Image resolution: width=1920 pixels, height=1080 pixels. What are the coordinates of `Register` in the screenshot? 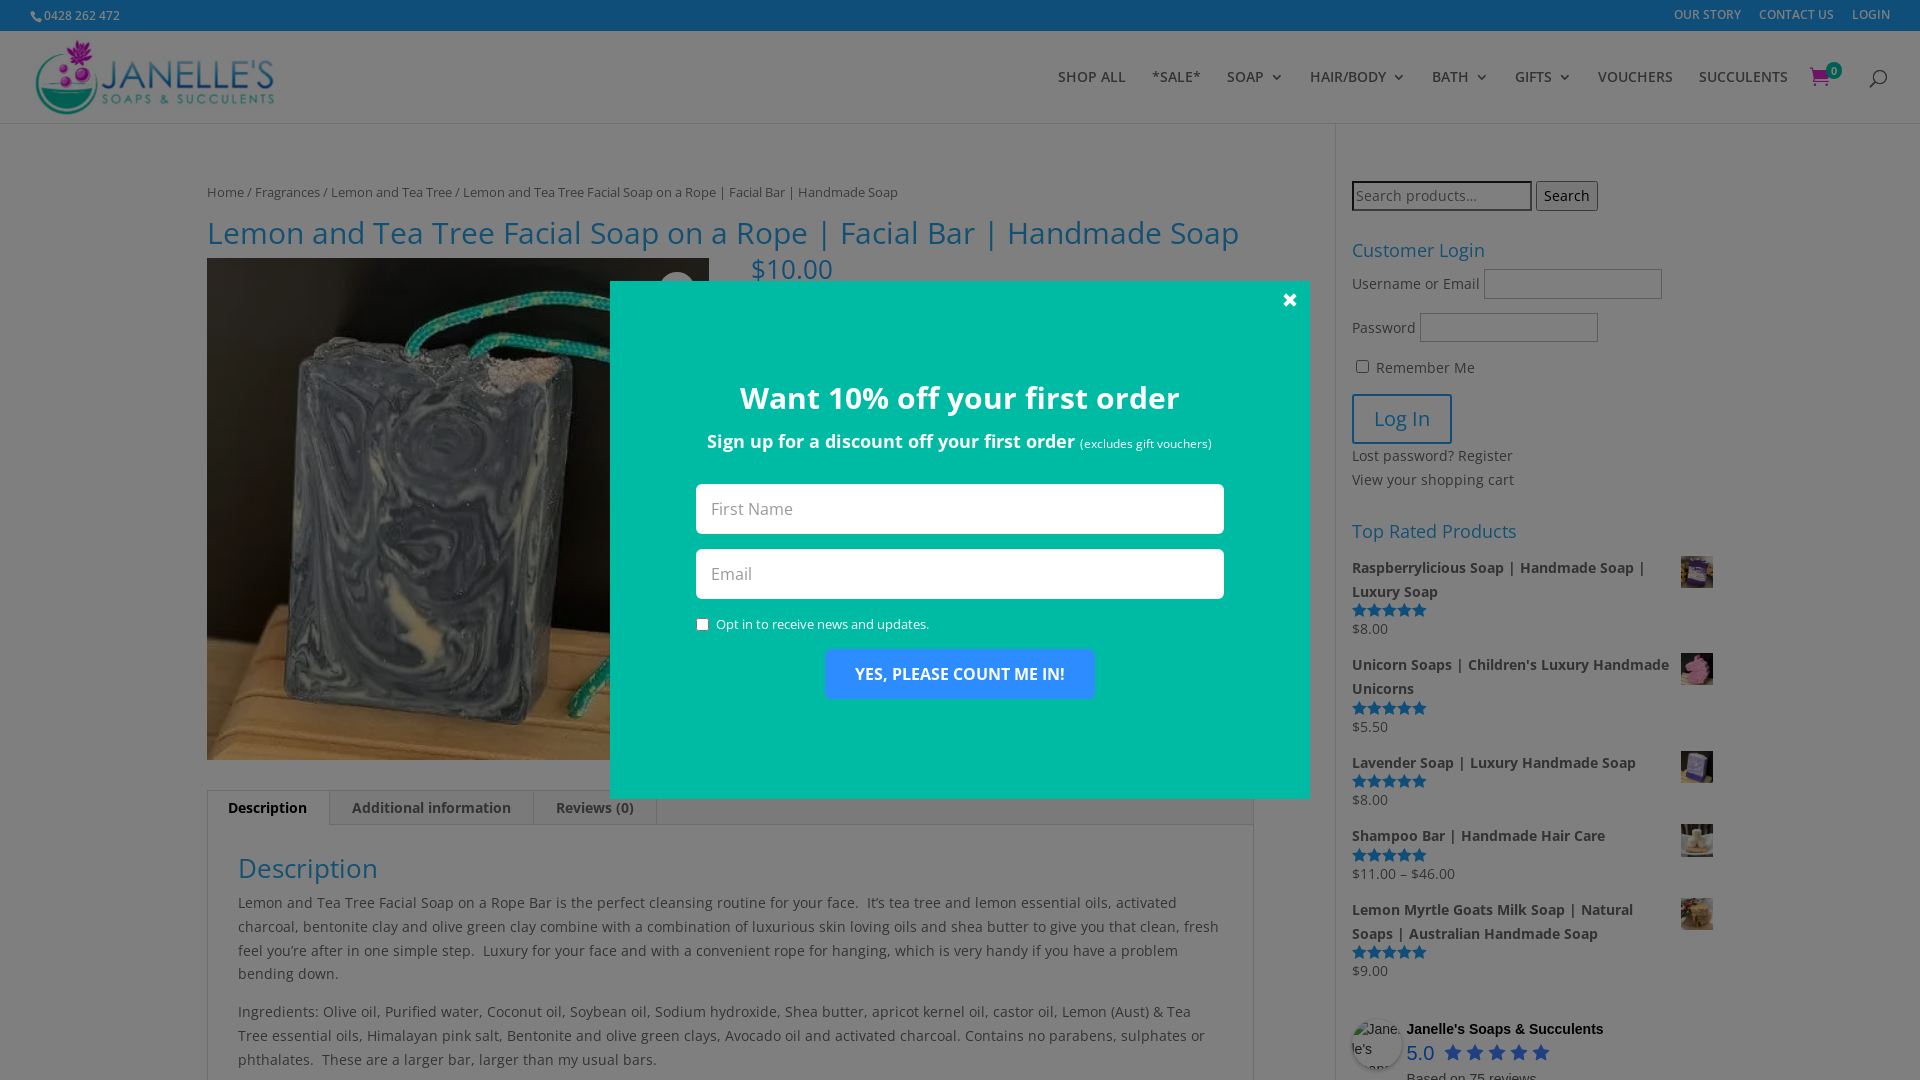 It's located at (1486, 456).